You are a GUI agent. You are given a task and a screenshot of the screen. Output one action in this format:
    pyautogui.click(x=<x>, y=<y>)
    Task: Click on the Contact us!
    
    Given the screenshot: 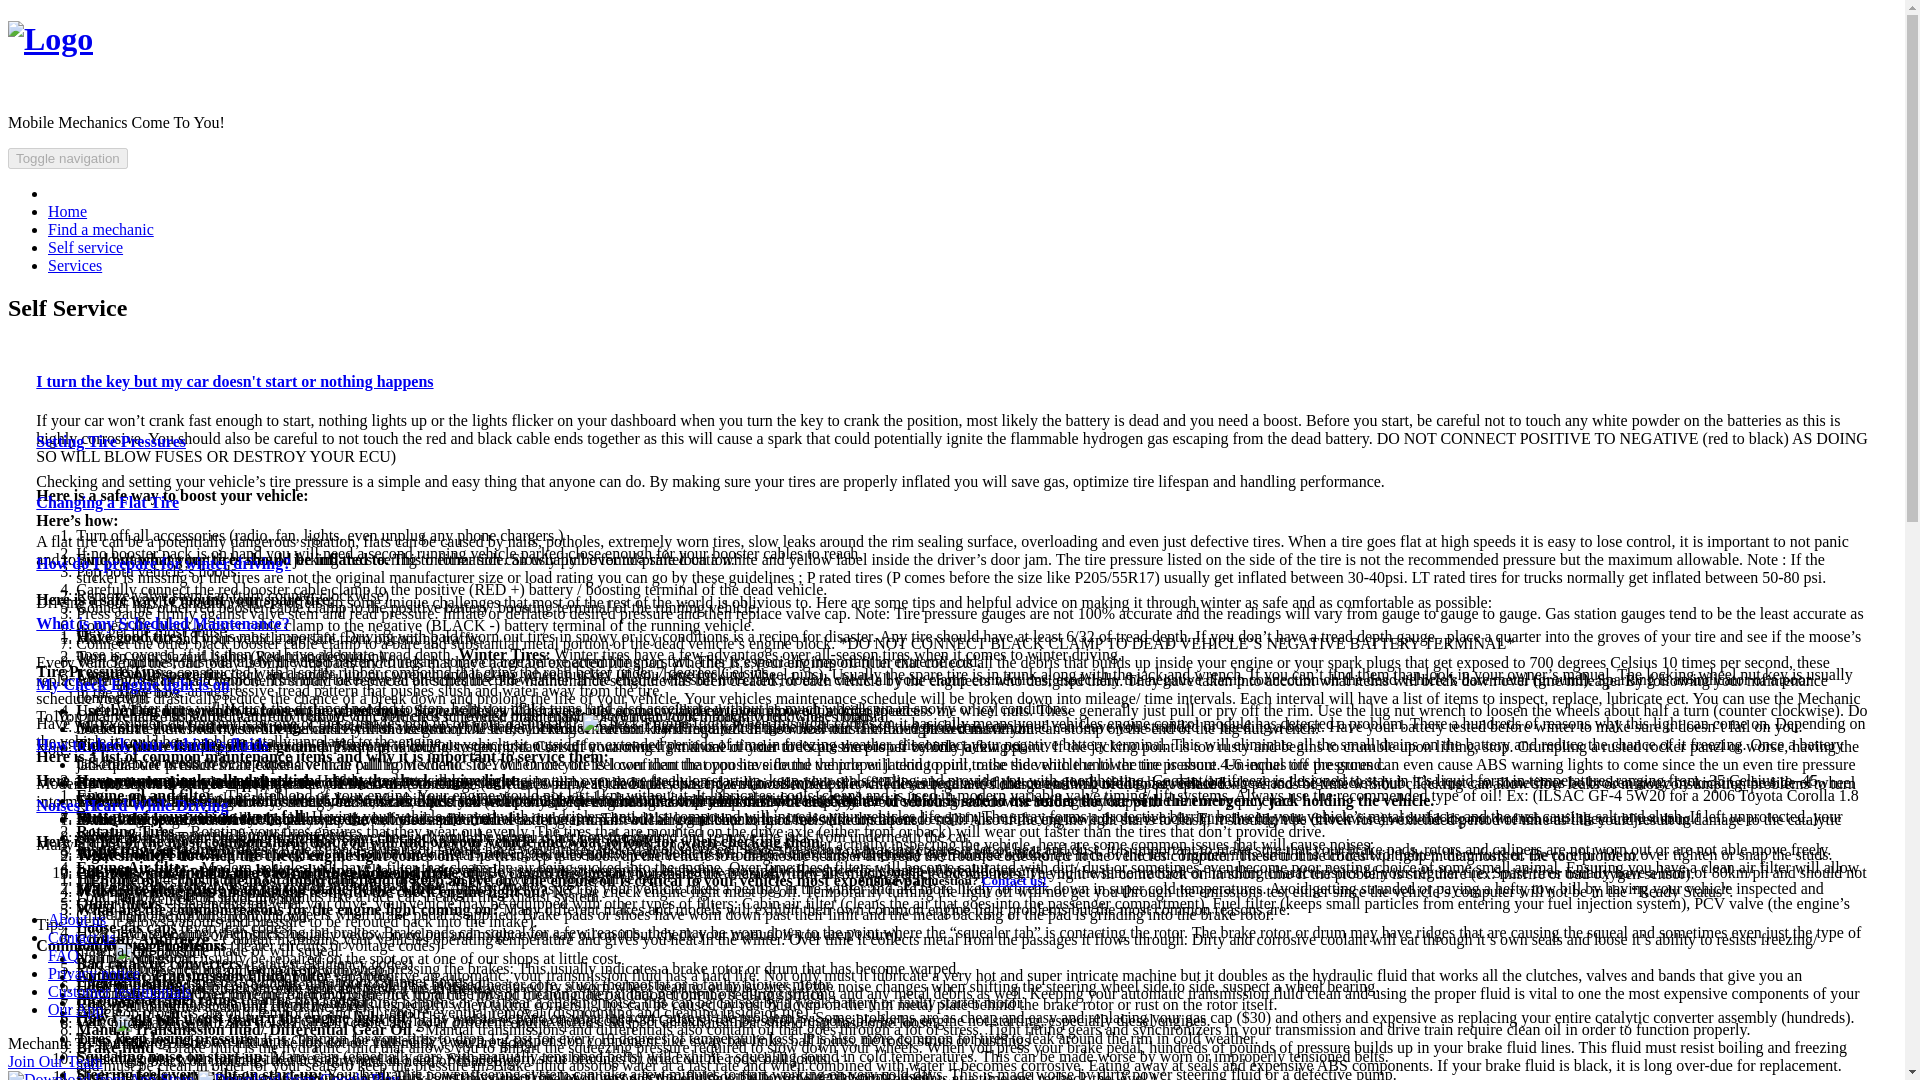 What is the action you would take?
    pyautogui.click(x=1014, y=880)
    